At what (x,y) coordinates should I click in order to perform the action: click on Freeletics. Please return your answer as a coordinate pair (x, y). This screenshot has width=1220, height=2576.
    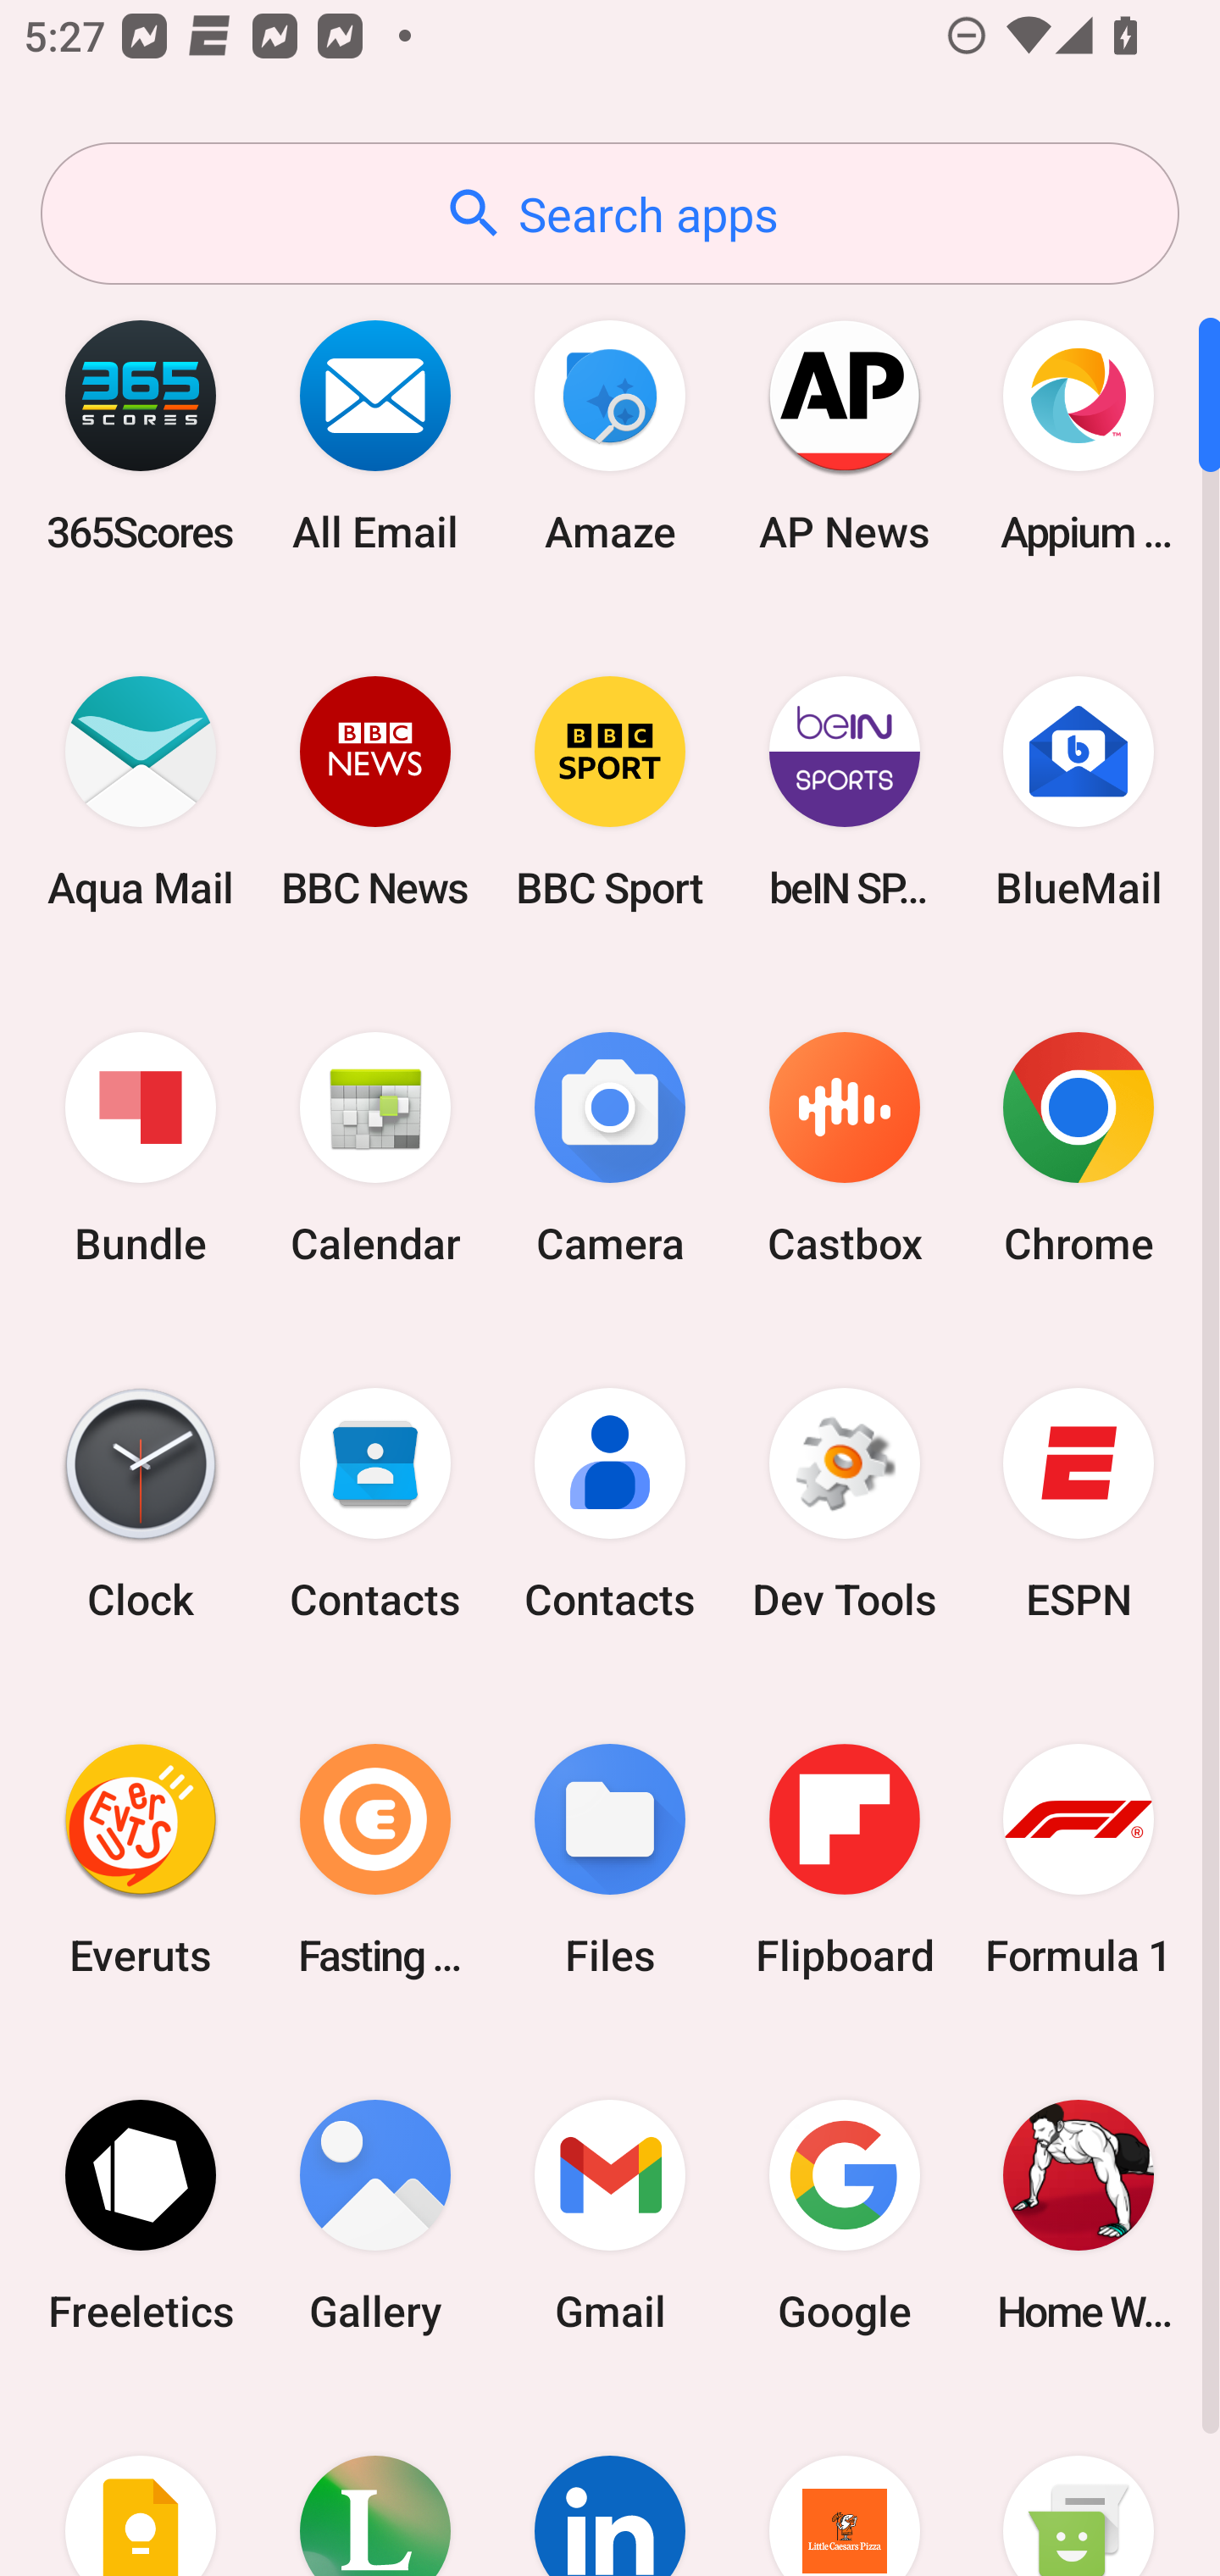
    Looking at the image, I should click on (141, 2215).